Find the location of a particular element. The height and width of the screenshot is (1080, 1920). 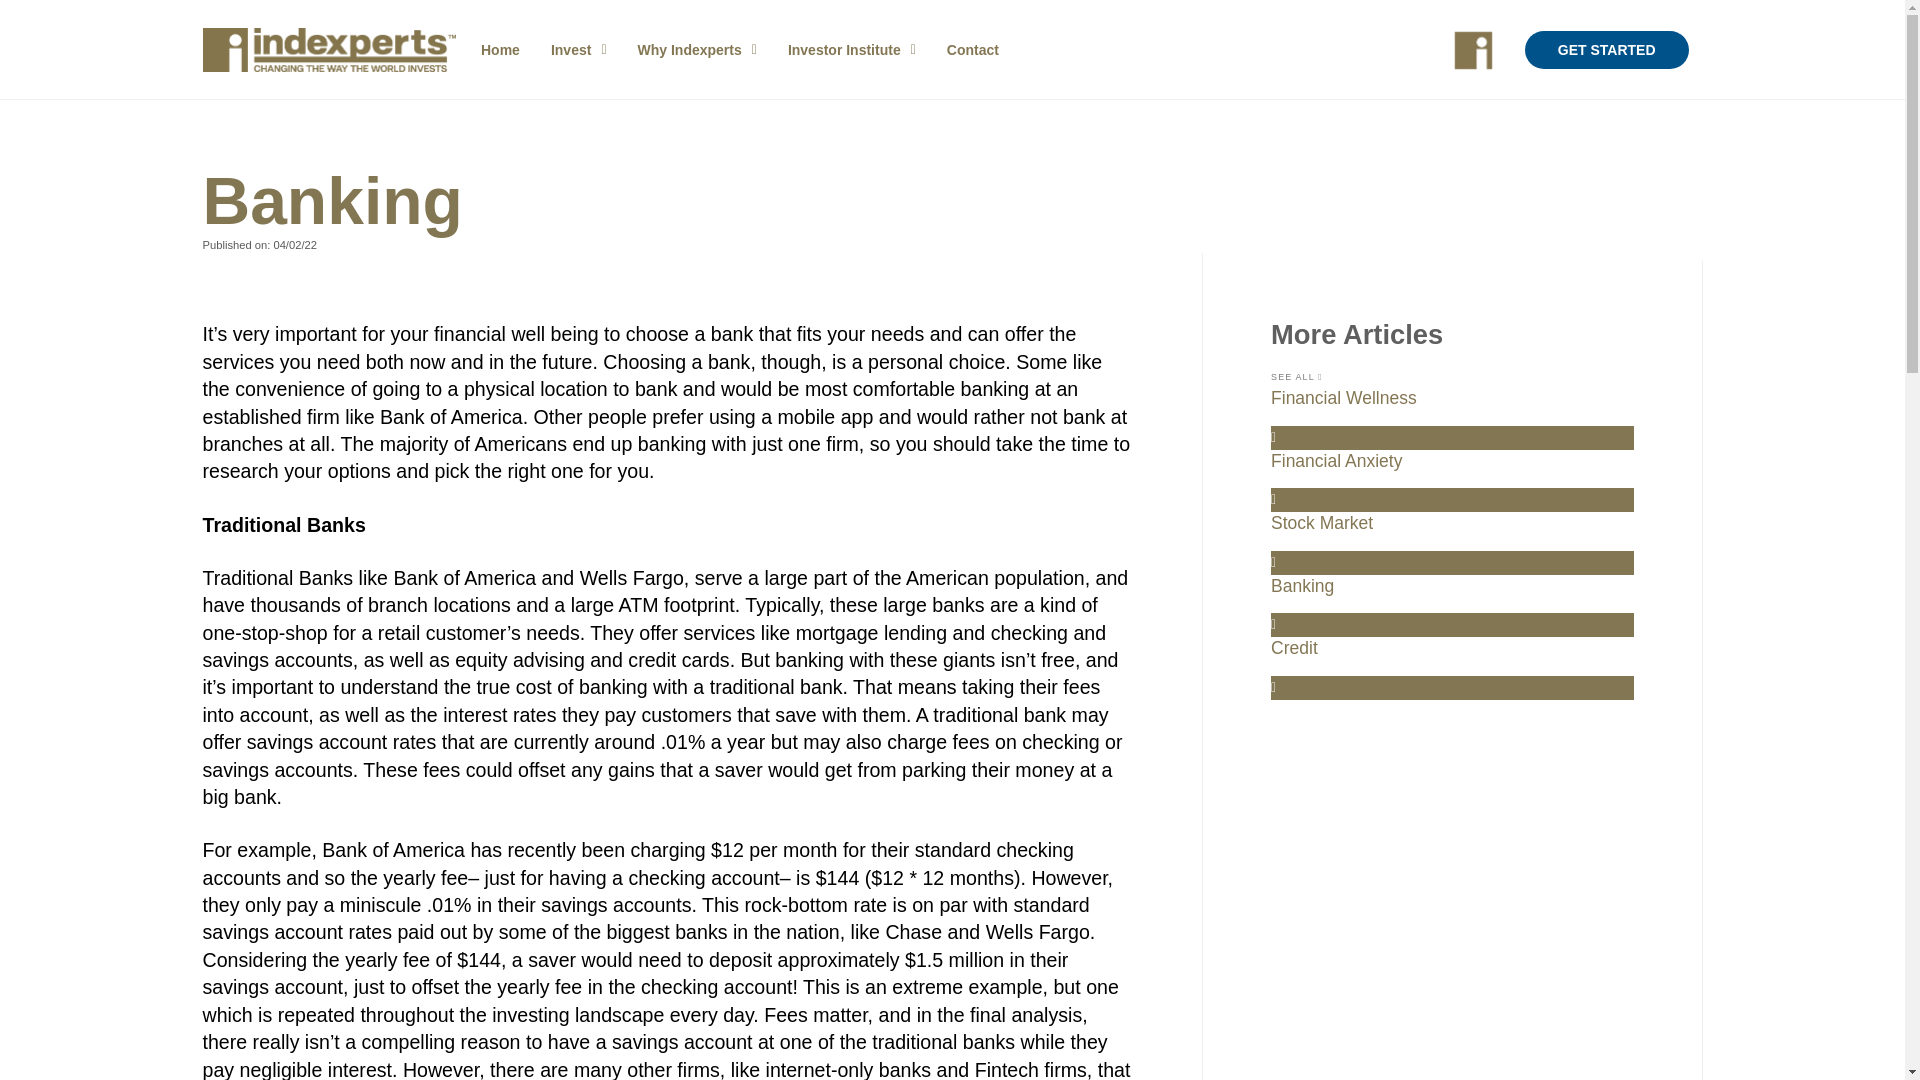

Investor Institute is located at coordinates (851, 50).